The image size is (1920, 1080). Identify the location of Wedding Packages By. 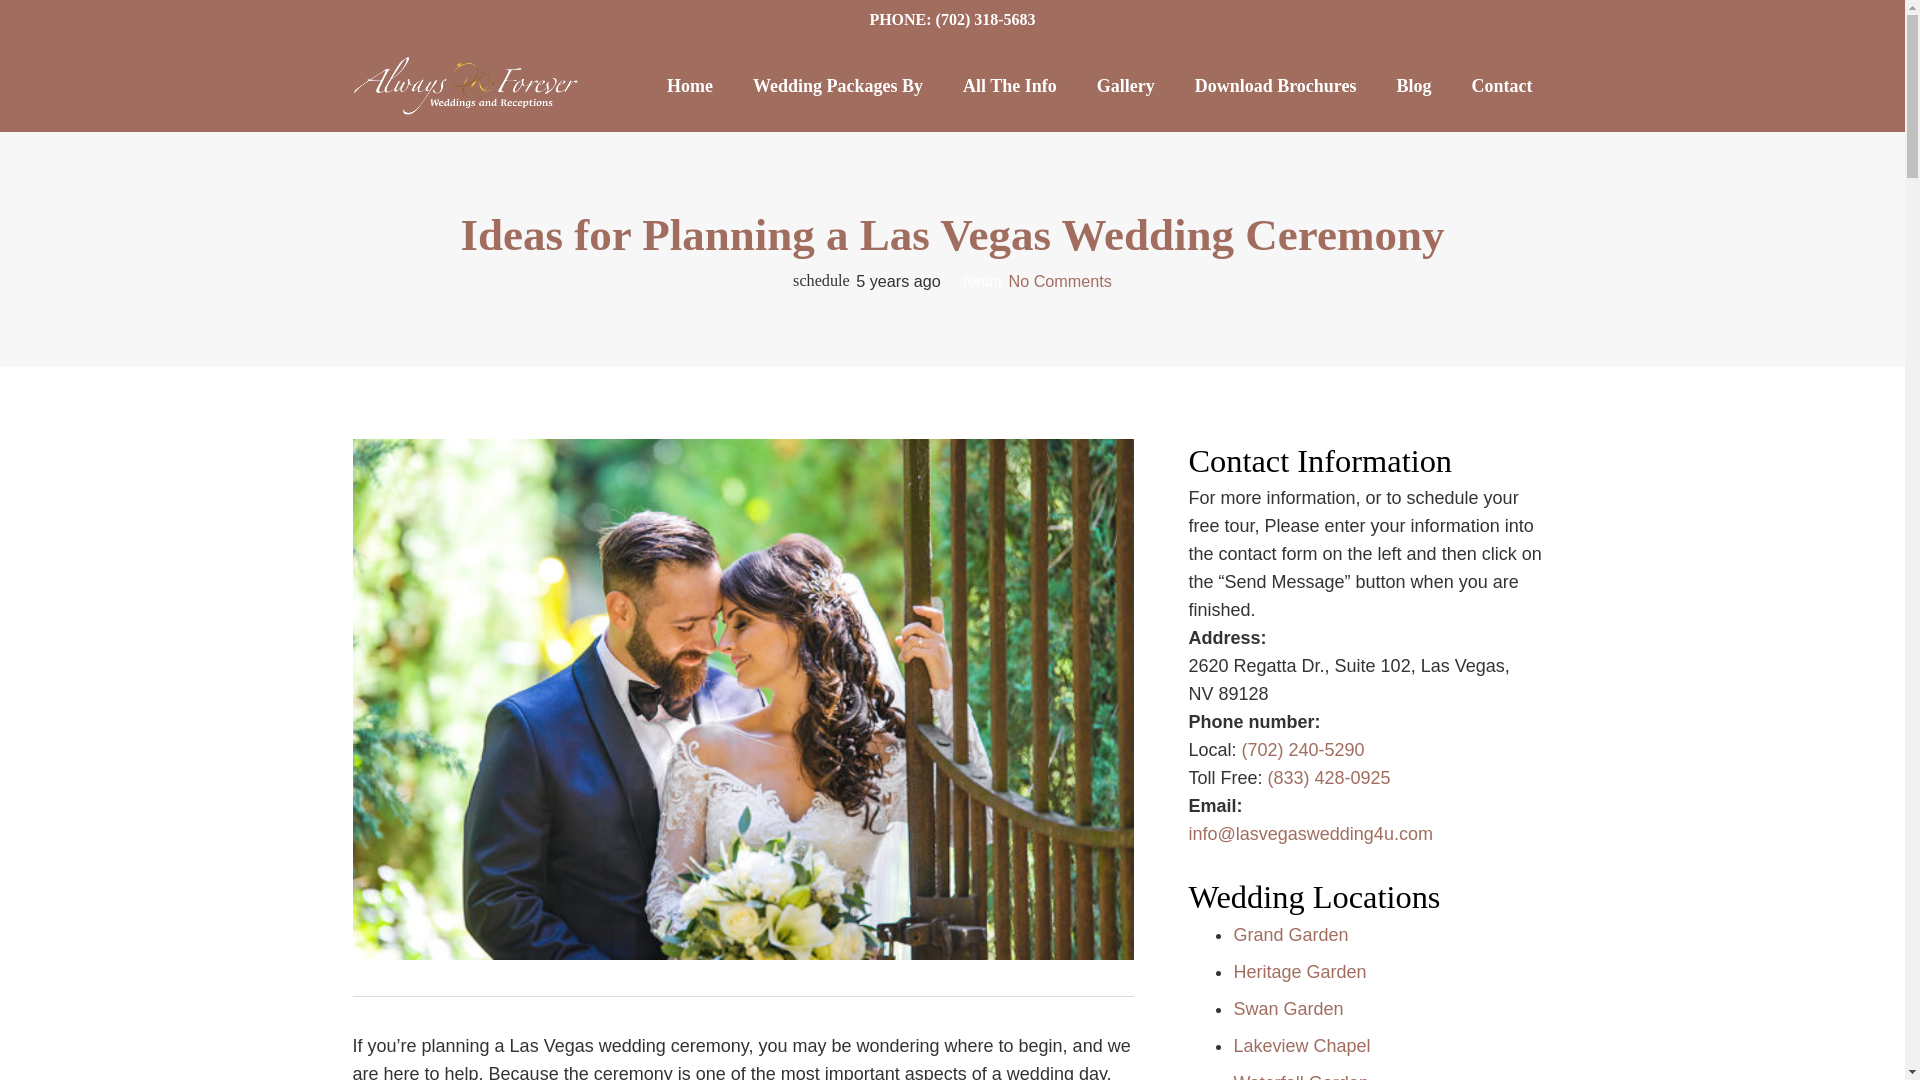
(838, 85).